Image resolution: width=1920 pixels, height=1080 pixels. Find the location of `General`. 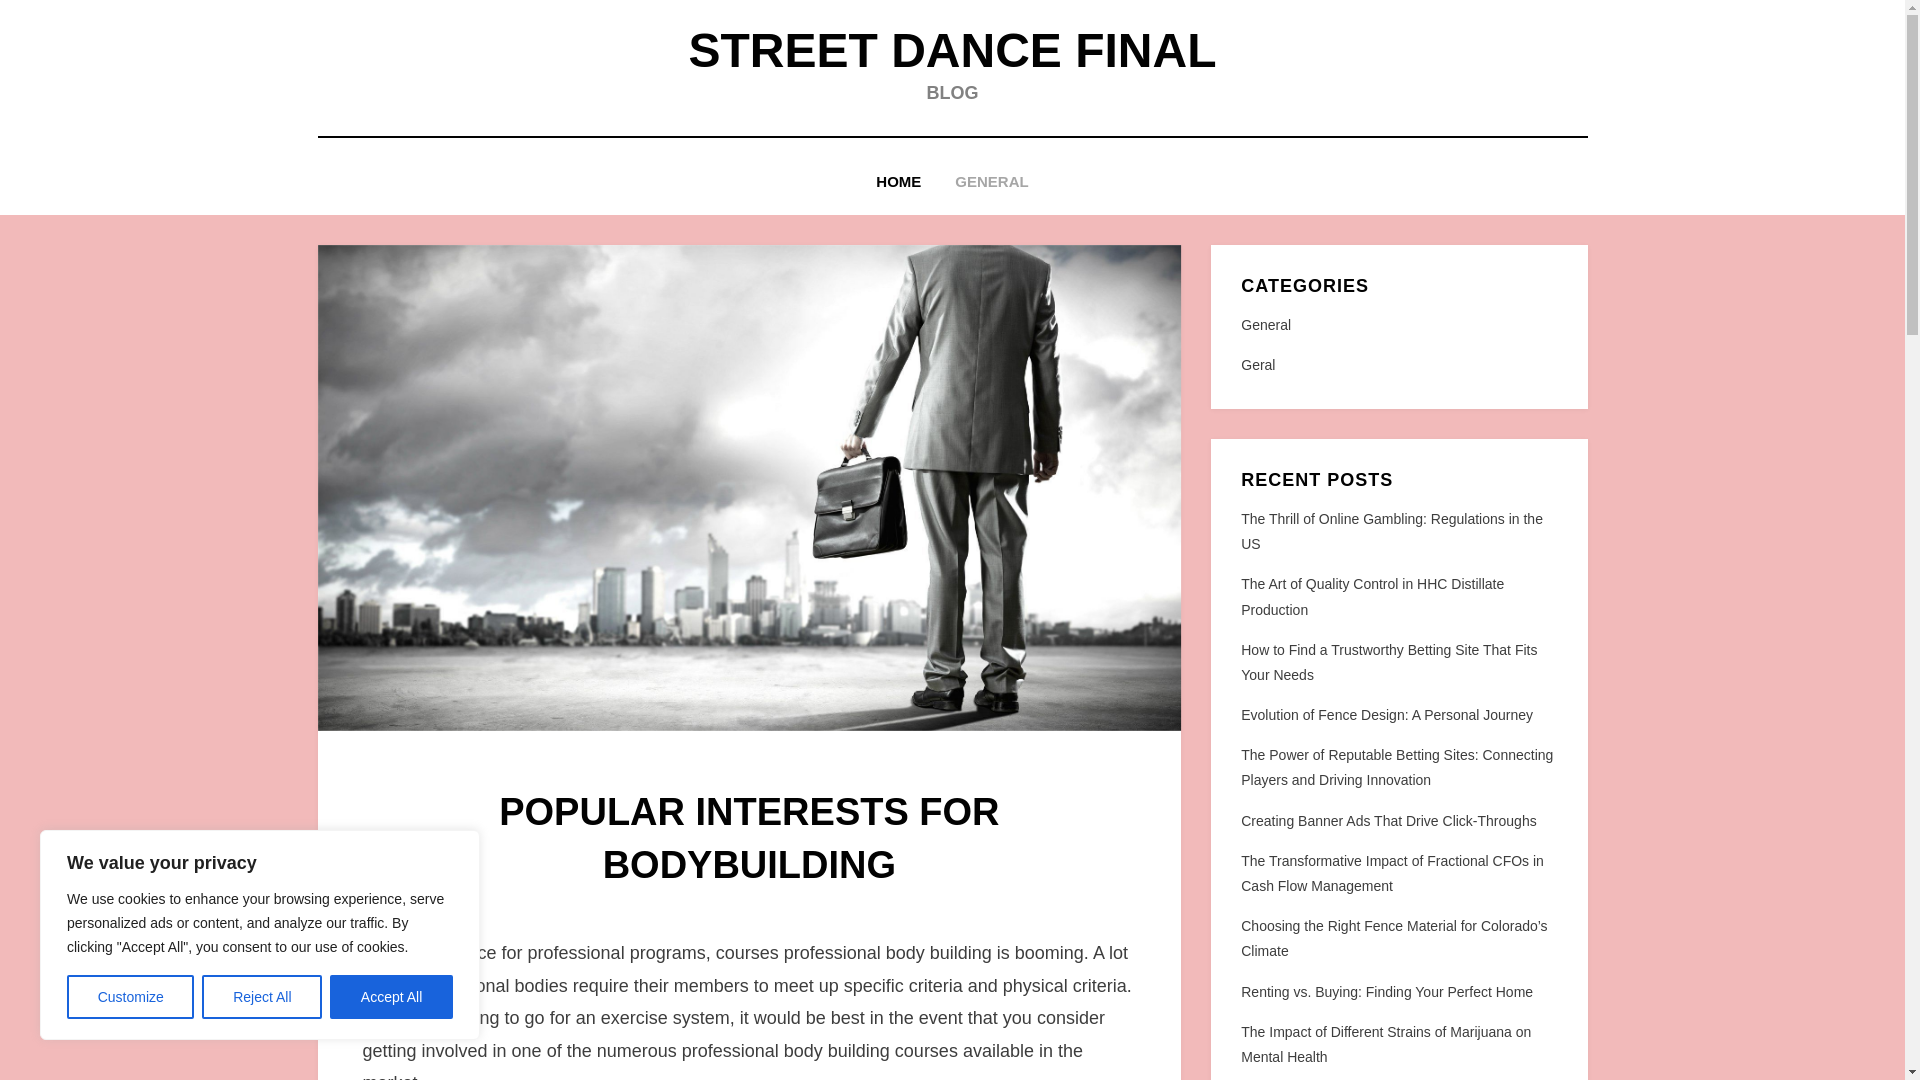

General is located at coordinates (1398, 326).